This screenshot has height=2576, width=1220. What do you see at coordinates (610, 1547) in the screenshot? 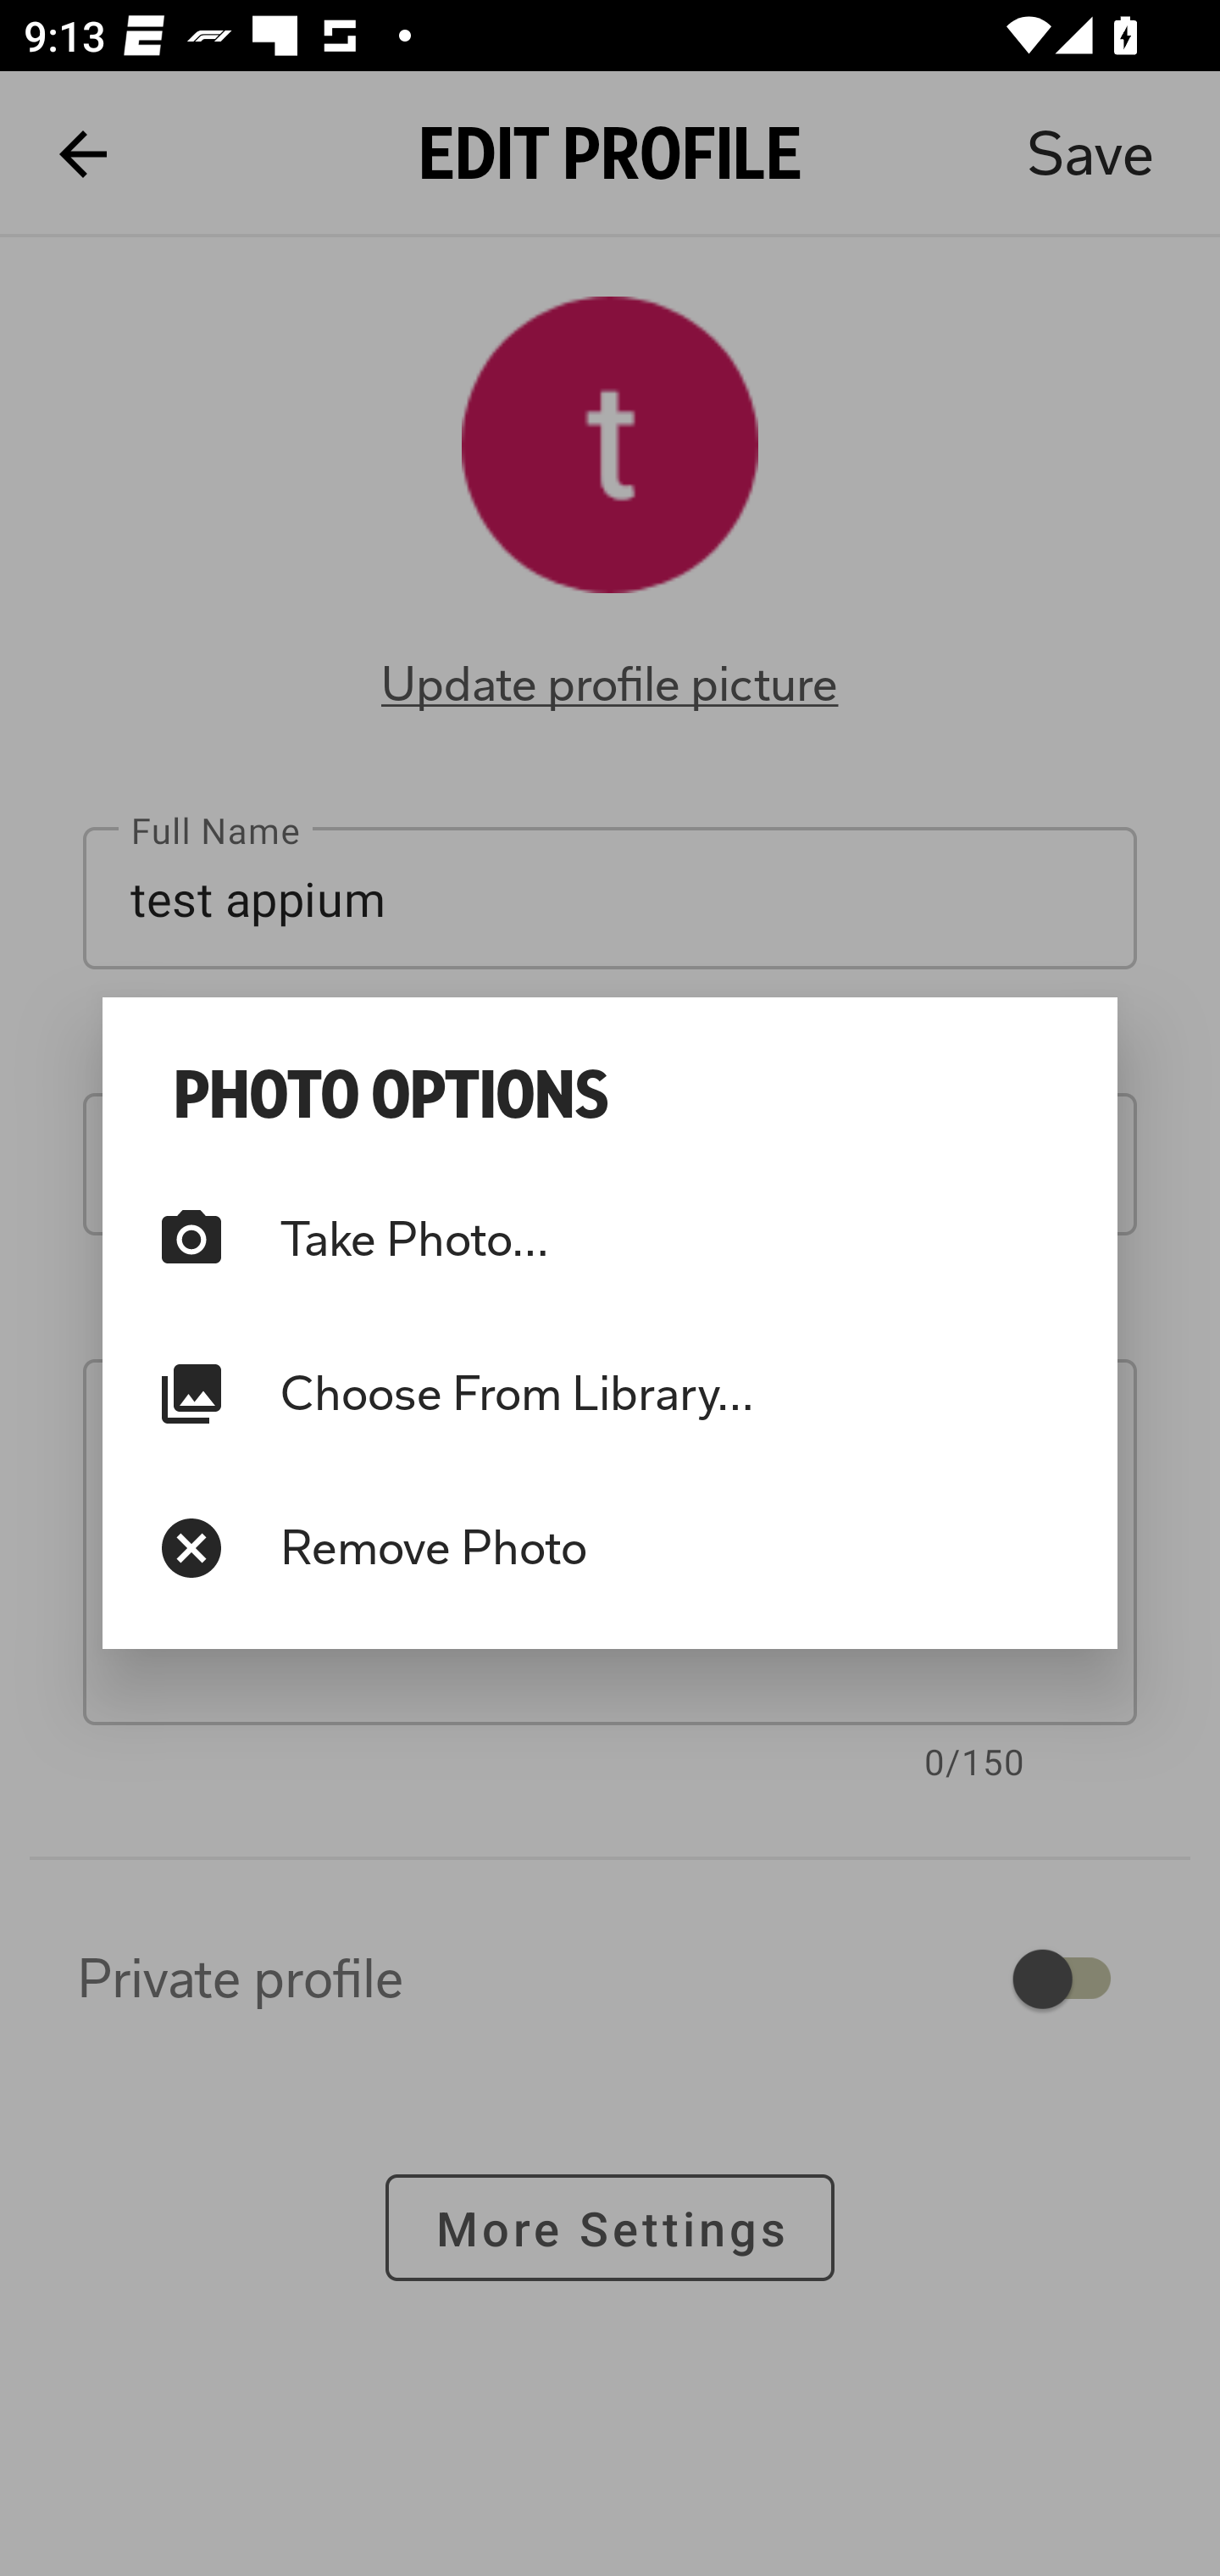
I see `Remove Photo` at bounding box center [610, 1547].